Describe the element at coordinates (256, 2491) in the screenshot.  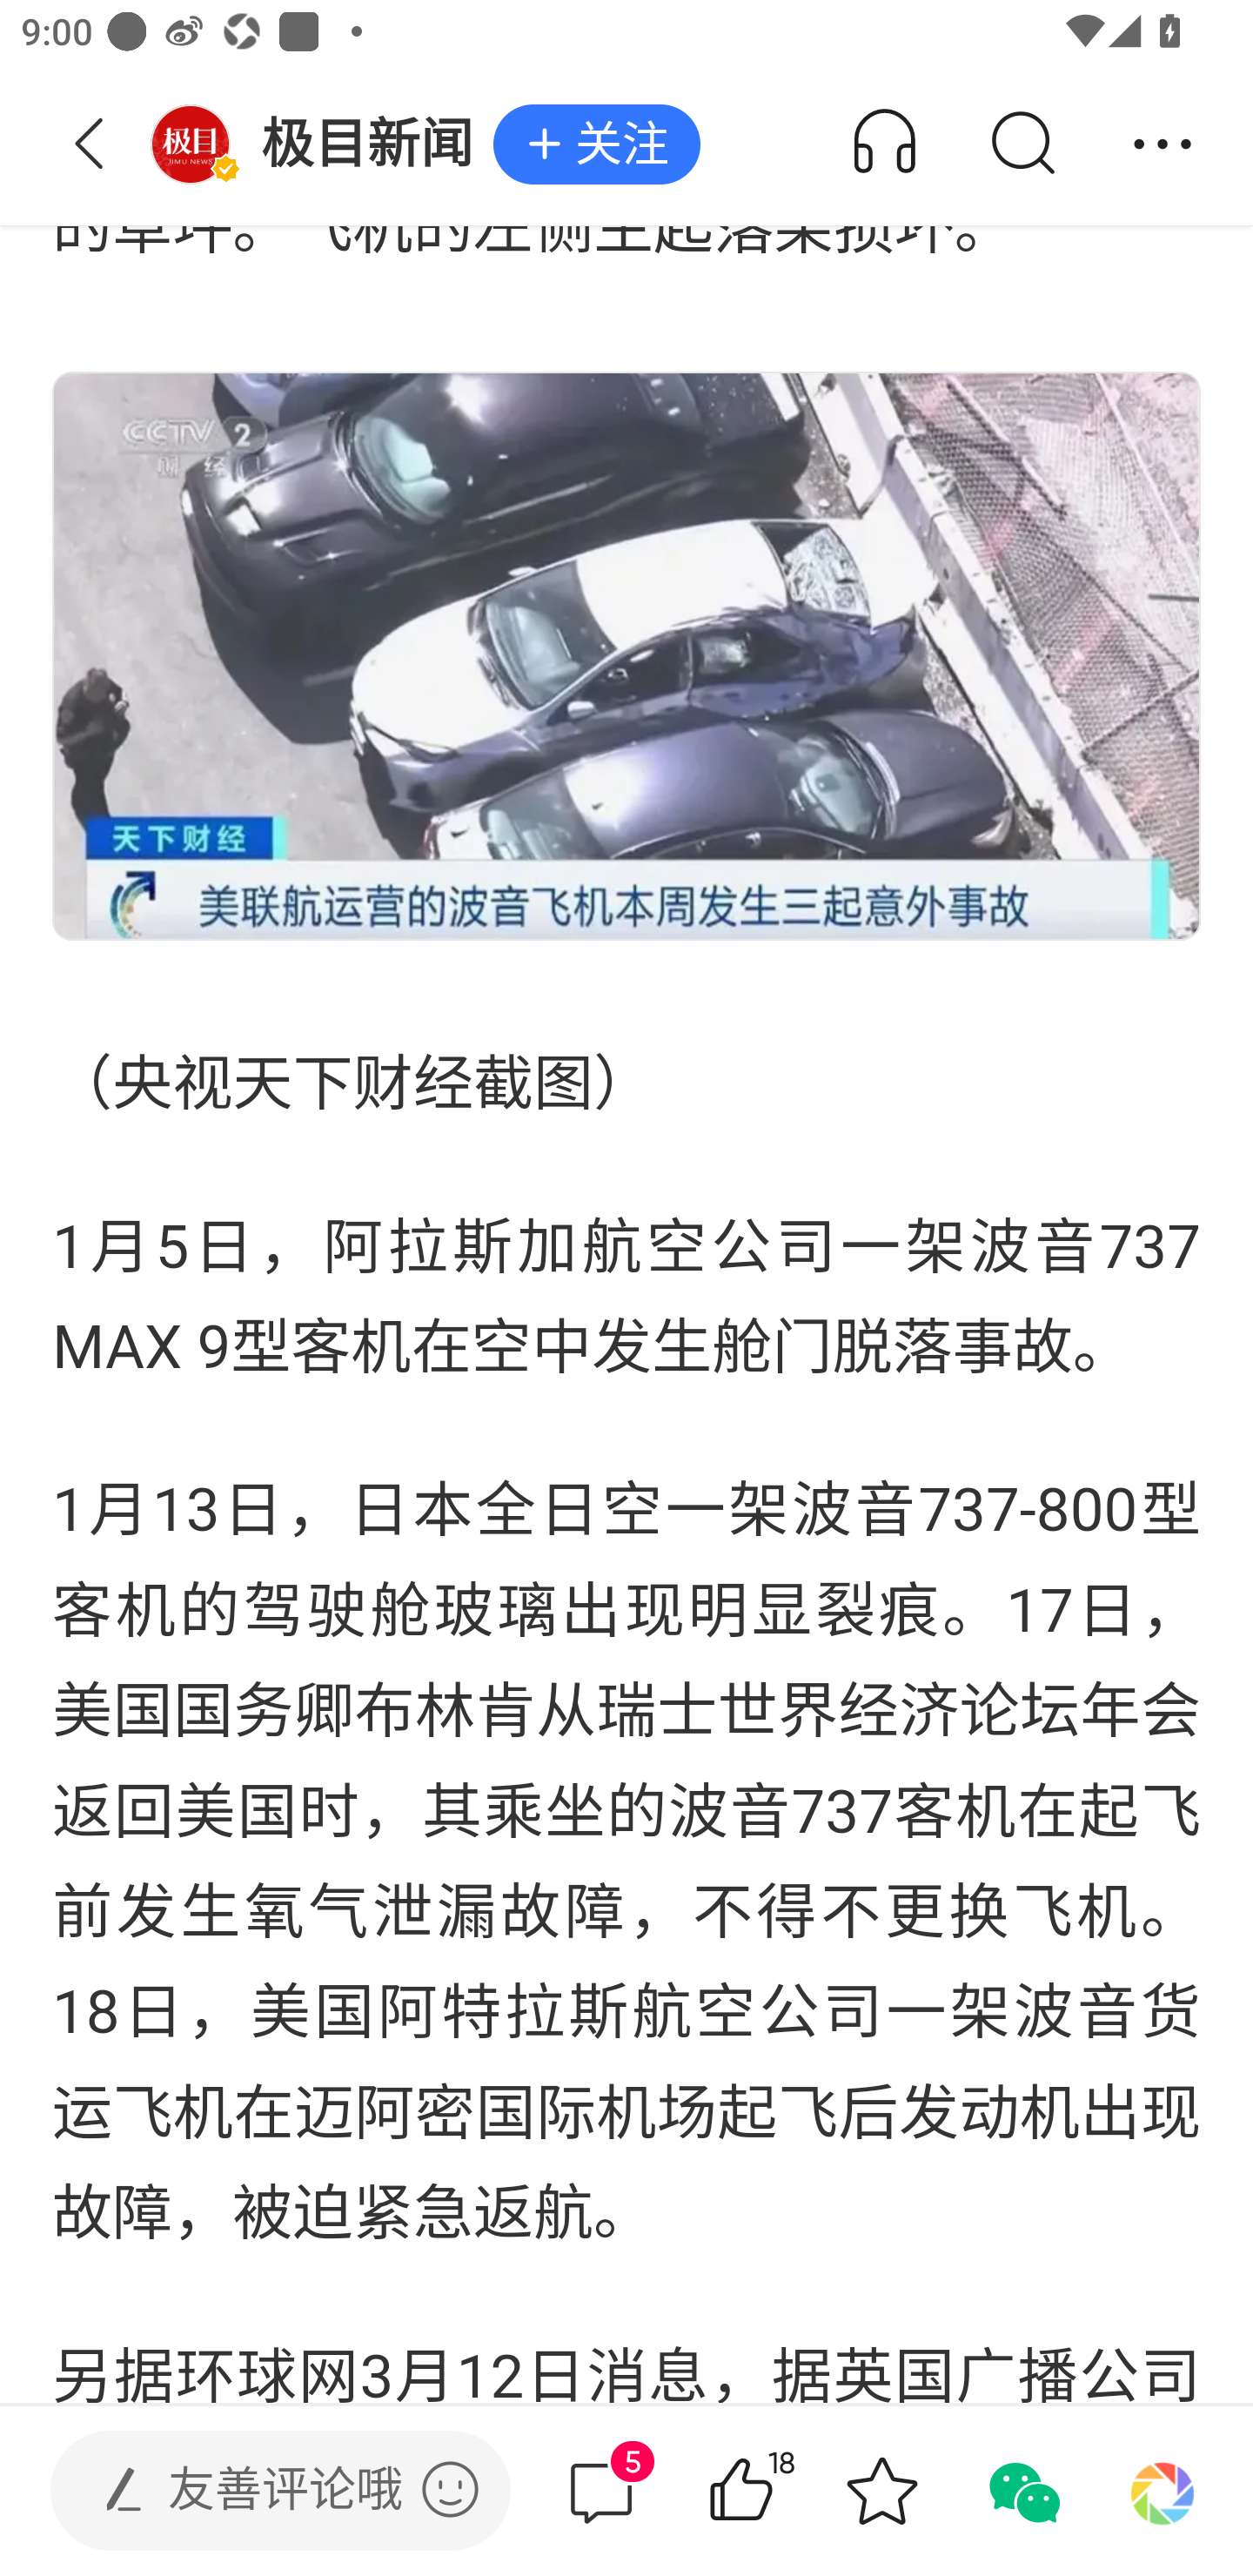
I see `发表评论  友善评论哦 发表评论 ` at that location.